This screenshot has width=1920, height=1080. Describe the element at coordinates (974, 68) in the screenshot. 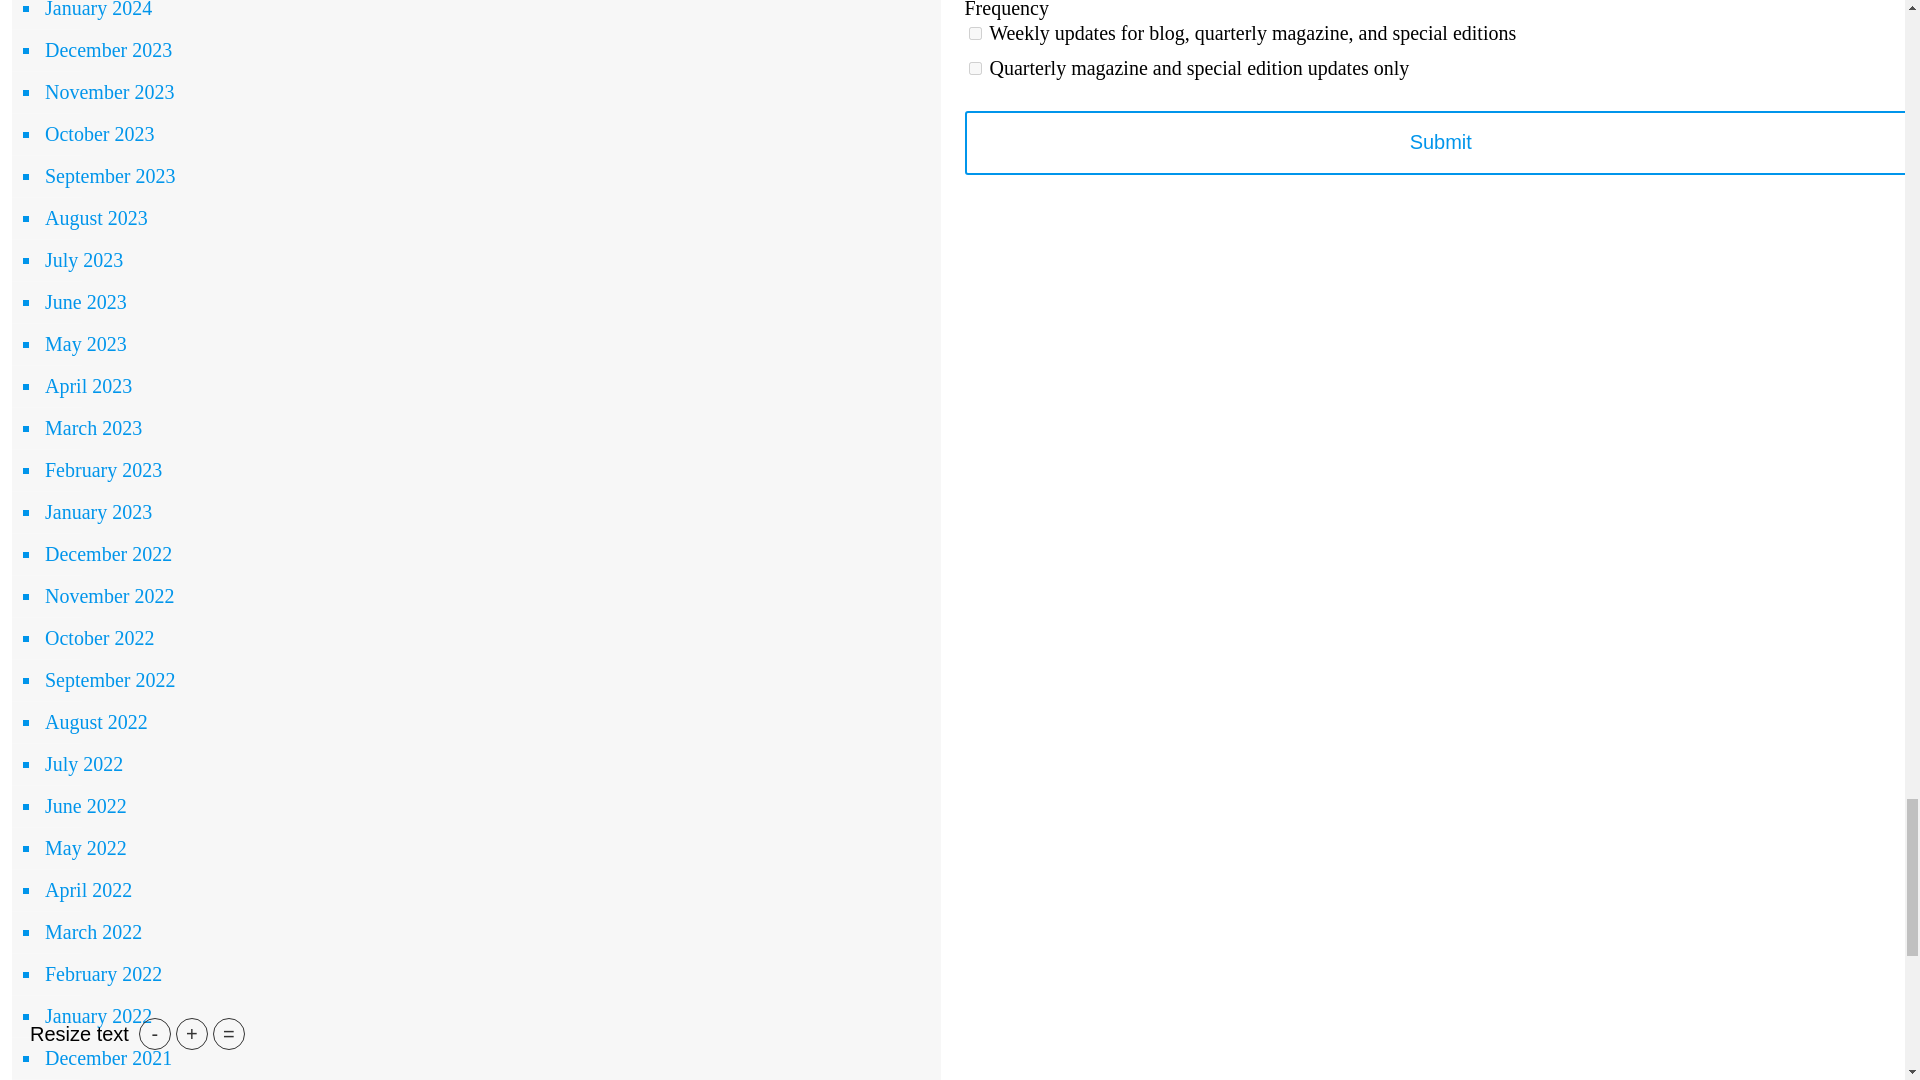

I see `fb85e3644c` at that location.